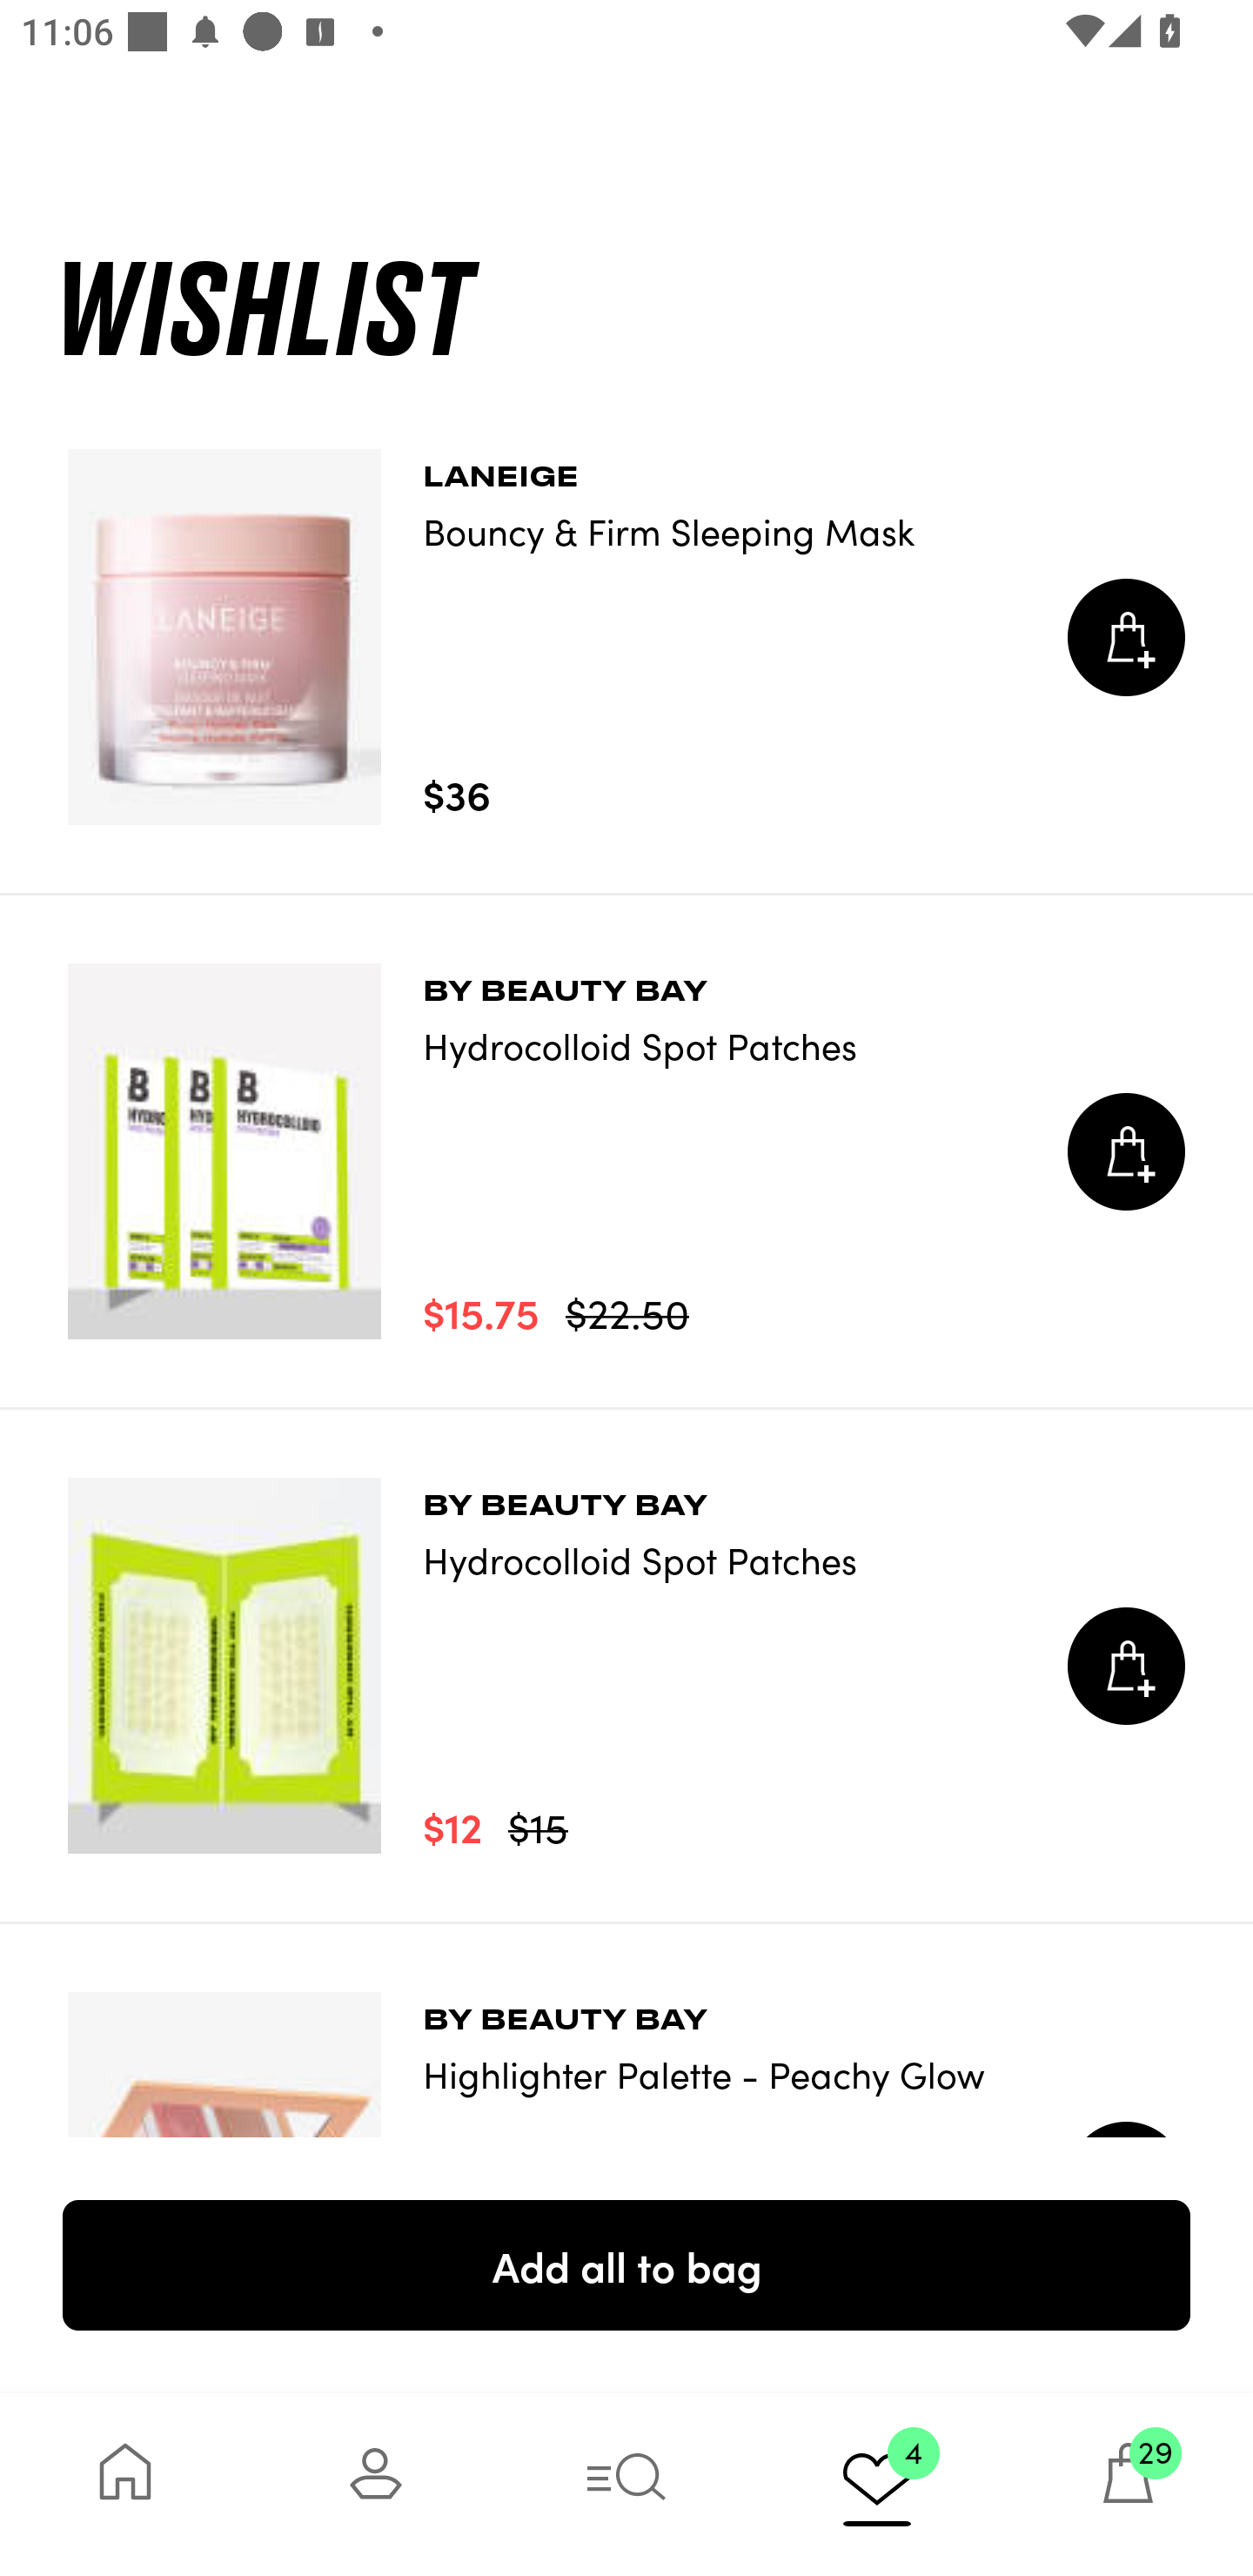 Image resolution: width=1253 pixels, height=2576 pixels. I want to click on Add all to bag, so click(626, 2264).